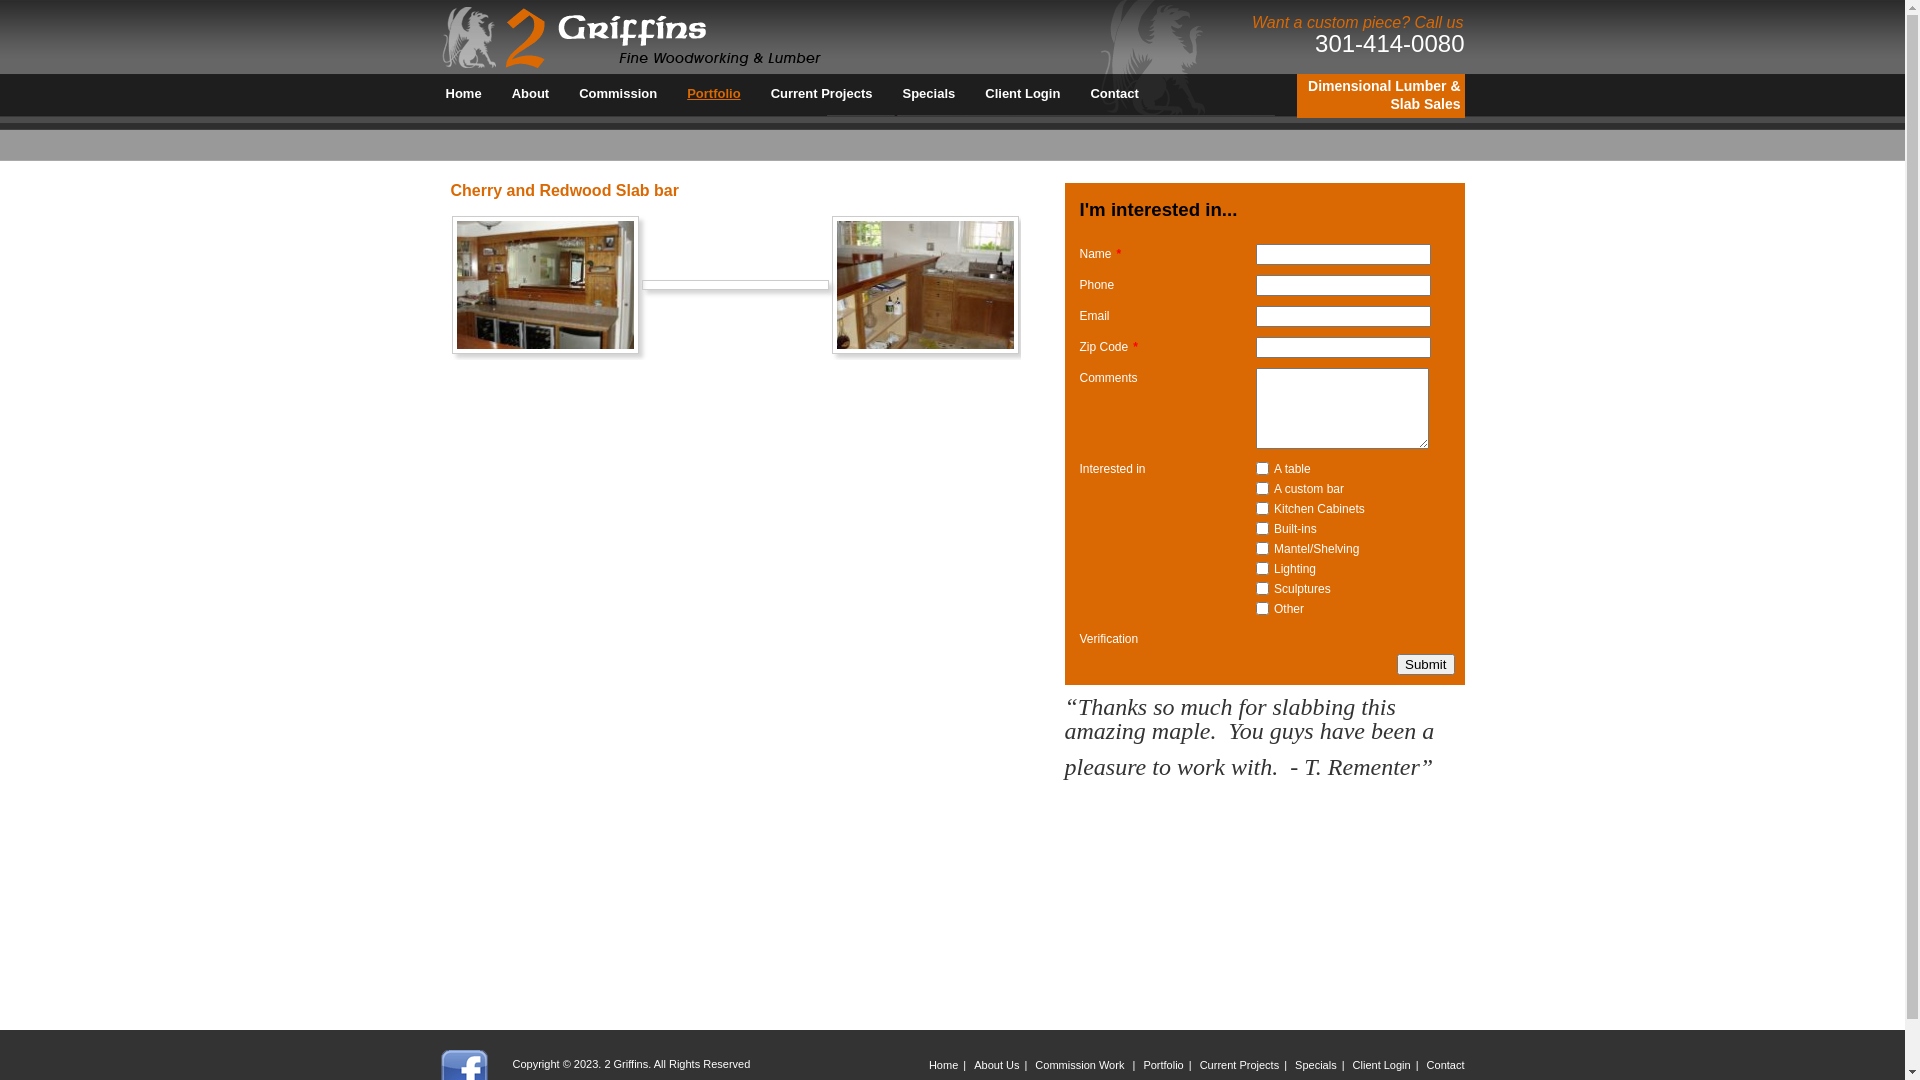 The image size is (1920, 1080). Describe the element at coordinates (714, 94) in the screenshot. I see `Portfolio` at that location.